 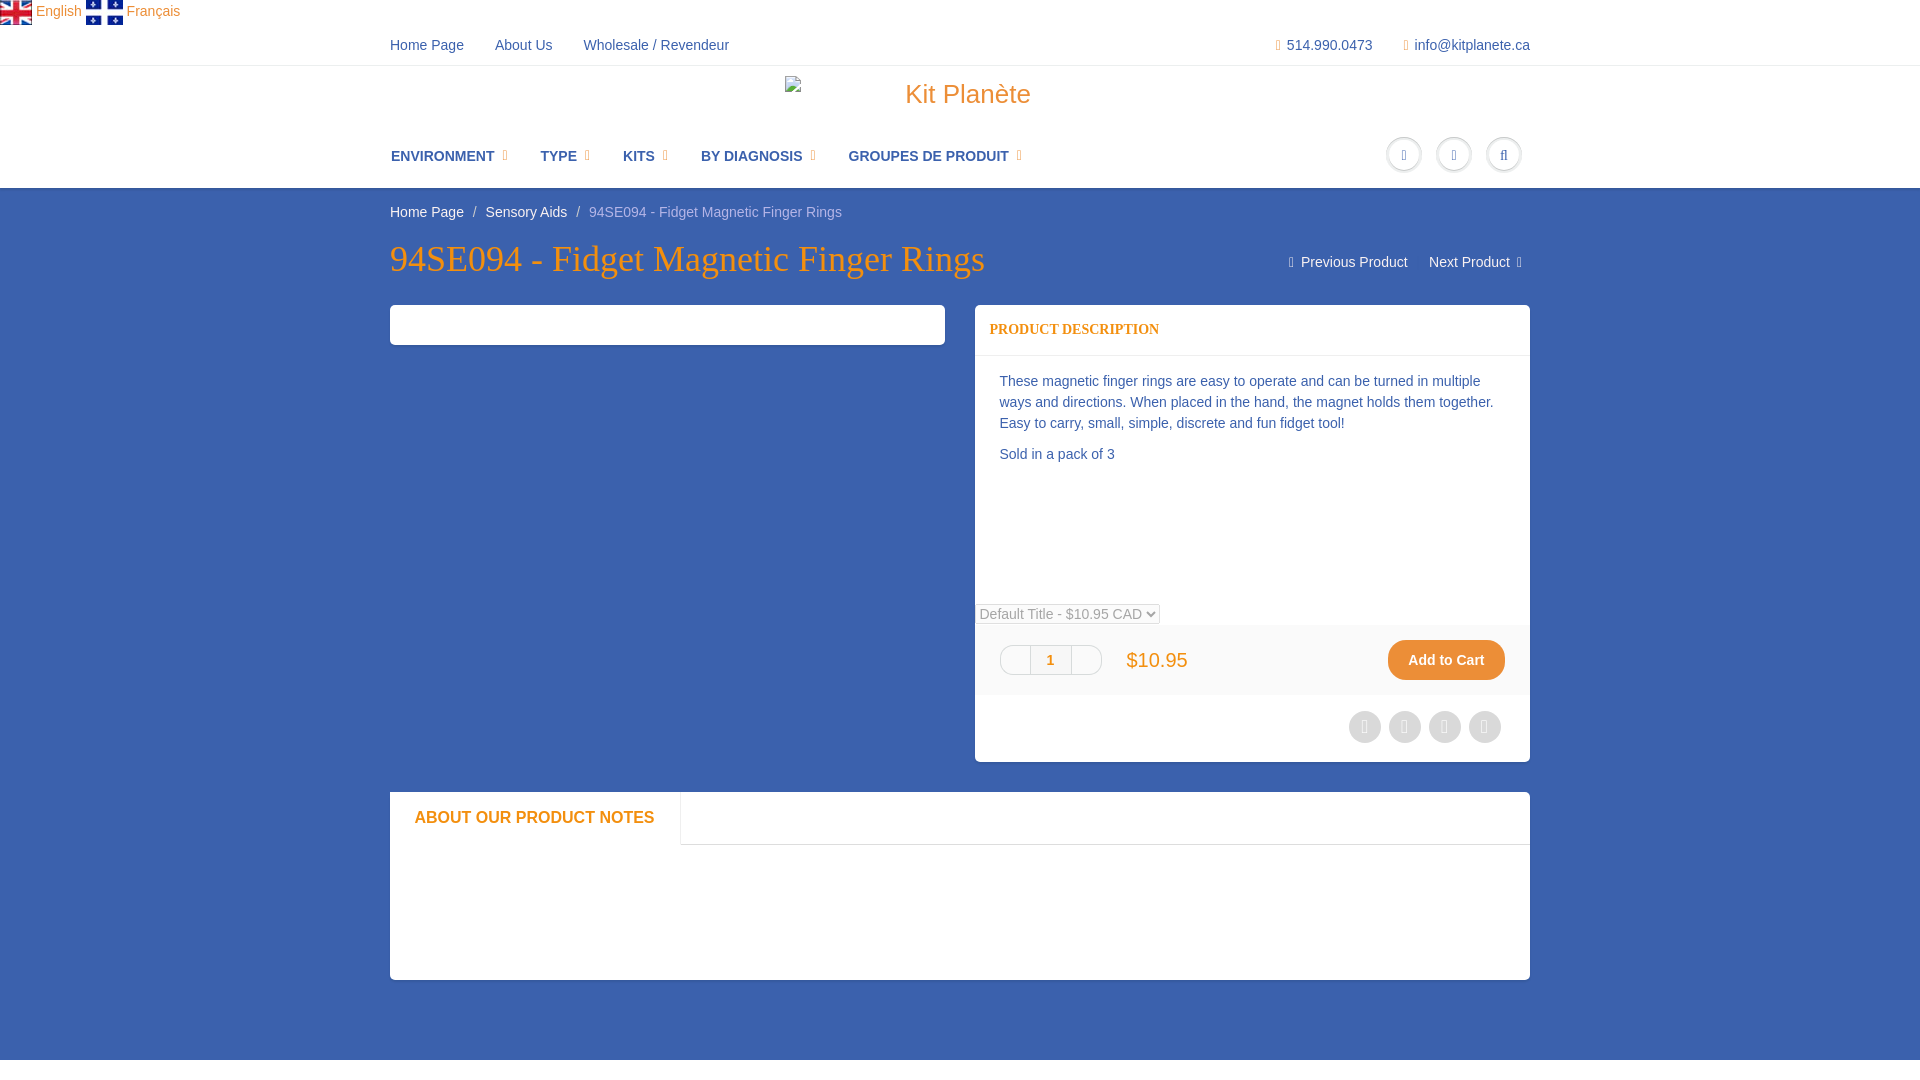 I want to click on Add to Cart, so click(x=1446, y=660).